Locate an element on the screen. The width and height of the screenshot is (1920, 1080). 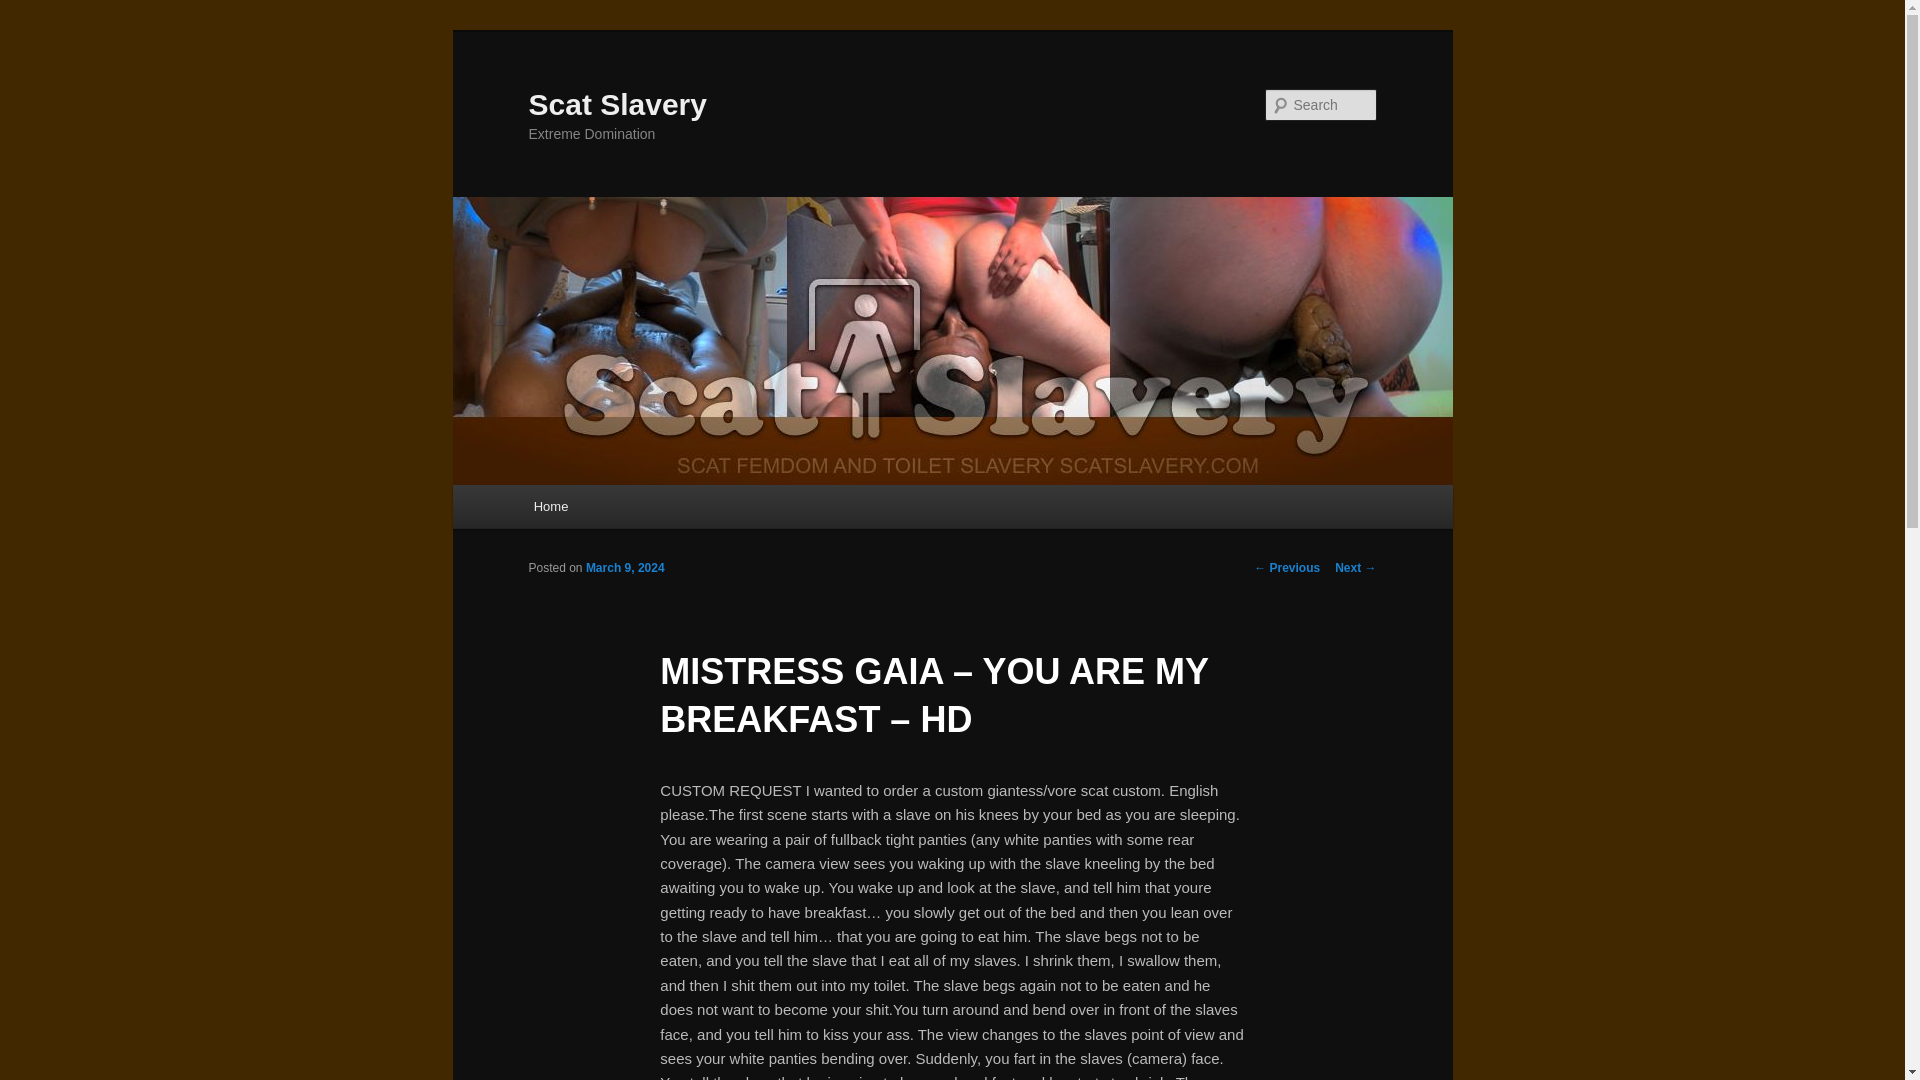
March 9, 2024 is located at coordinates (624, 567).